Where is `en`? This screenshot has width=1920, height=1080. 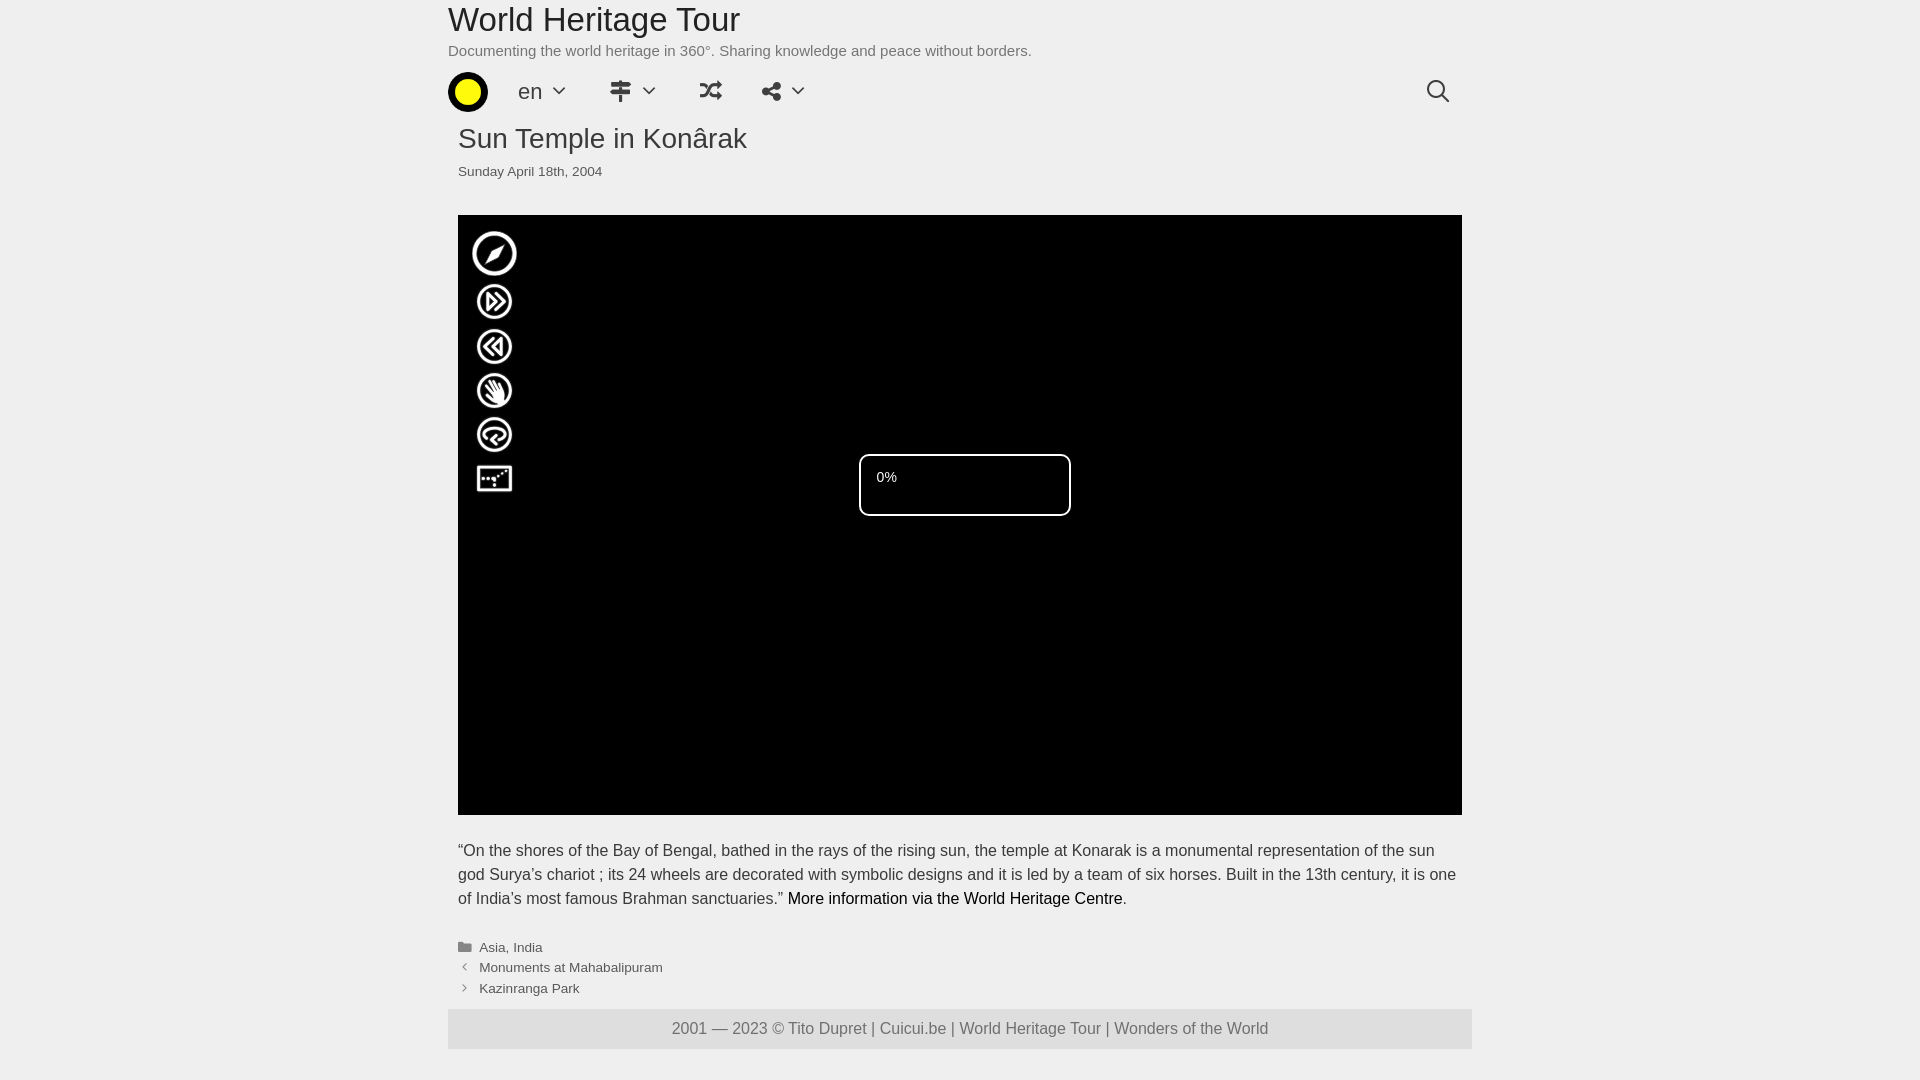
en is located at coordinates (544, 92).